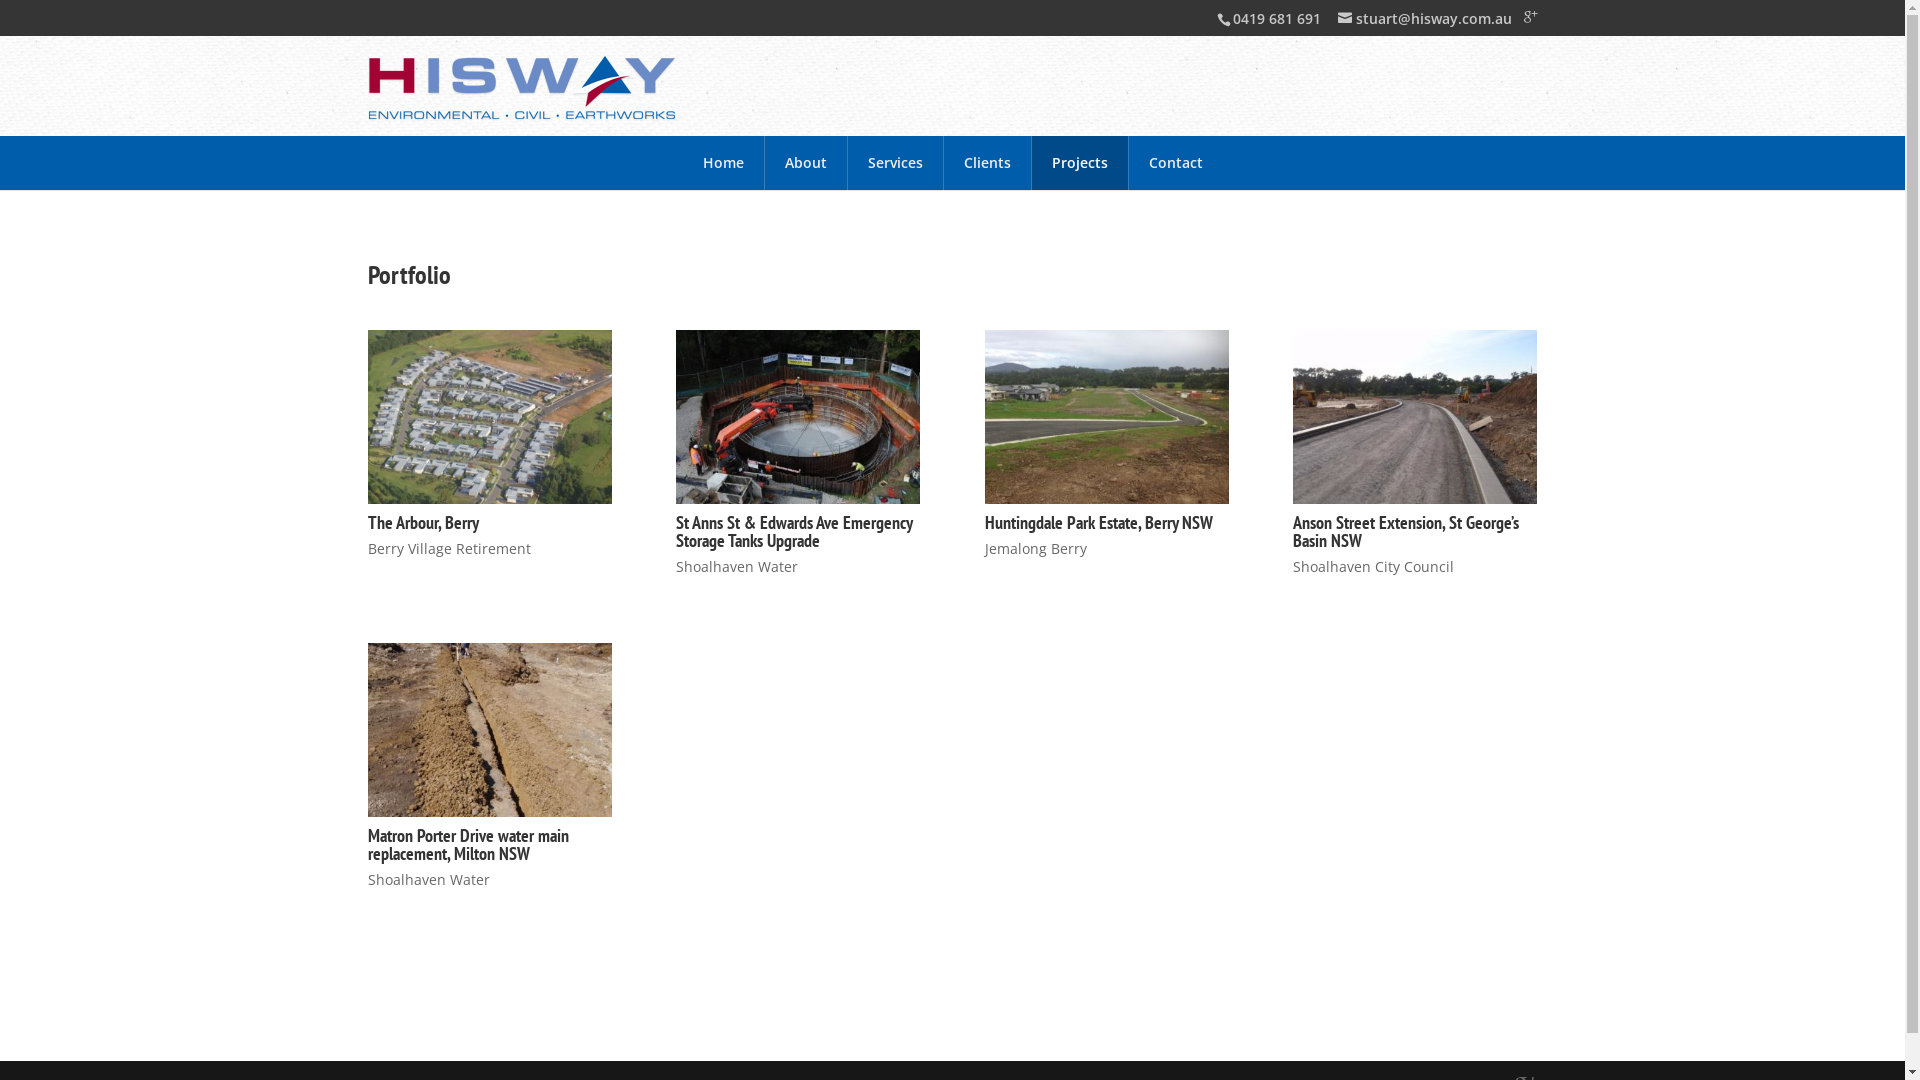  What do you see at coordinates (468, 844) in the screenshot?
I see `Matron Porter Drive water main replacement, Milton NSW` at bounding box center [468, 844].